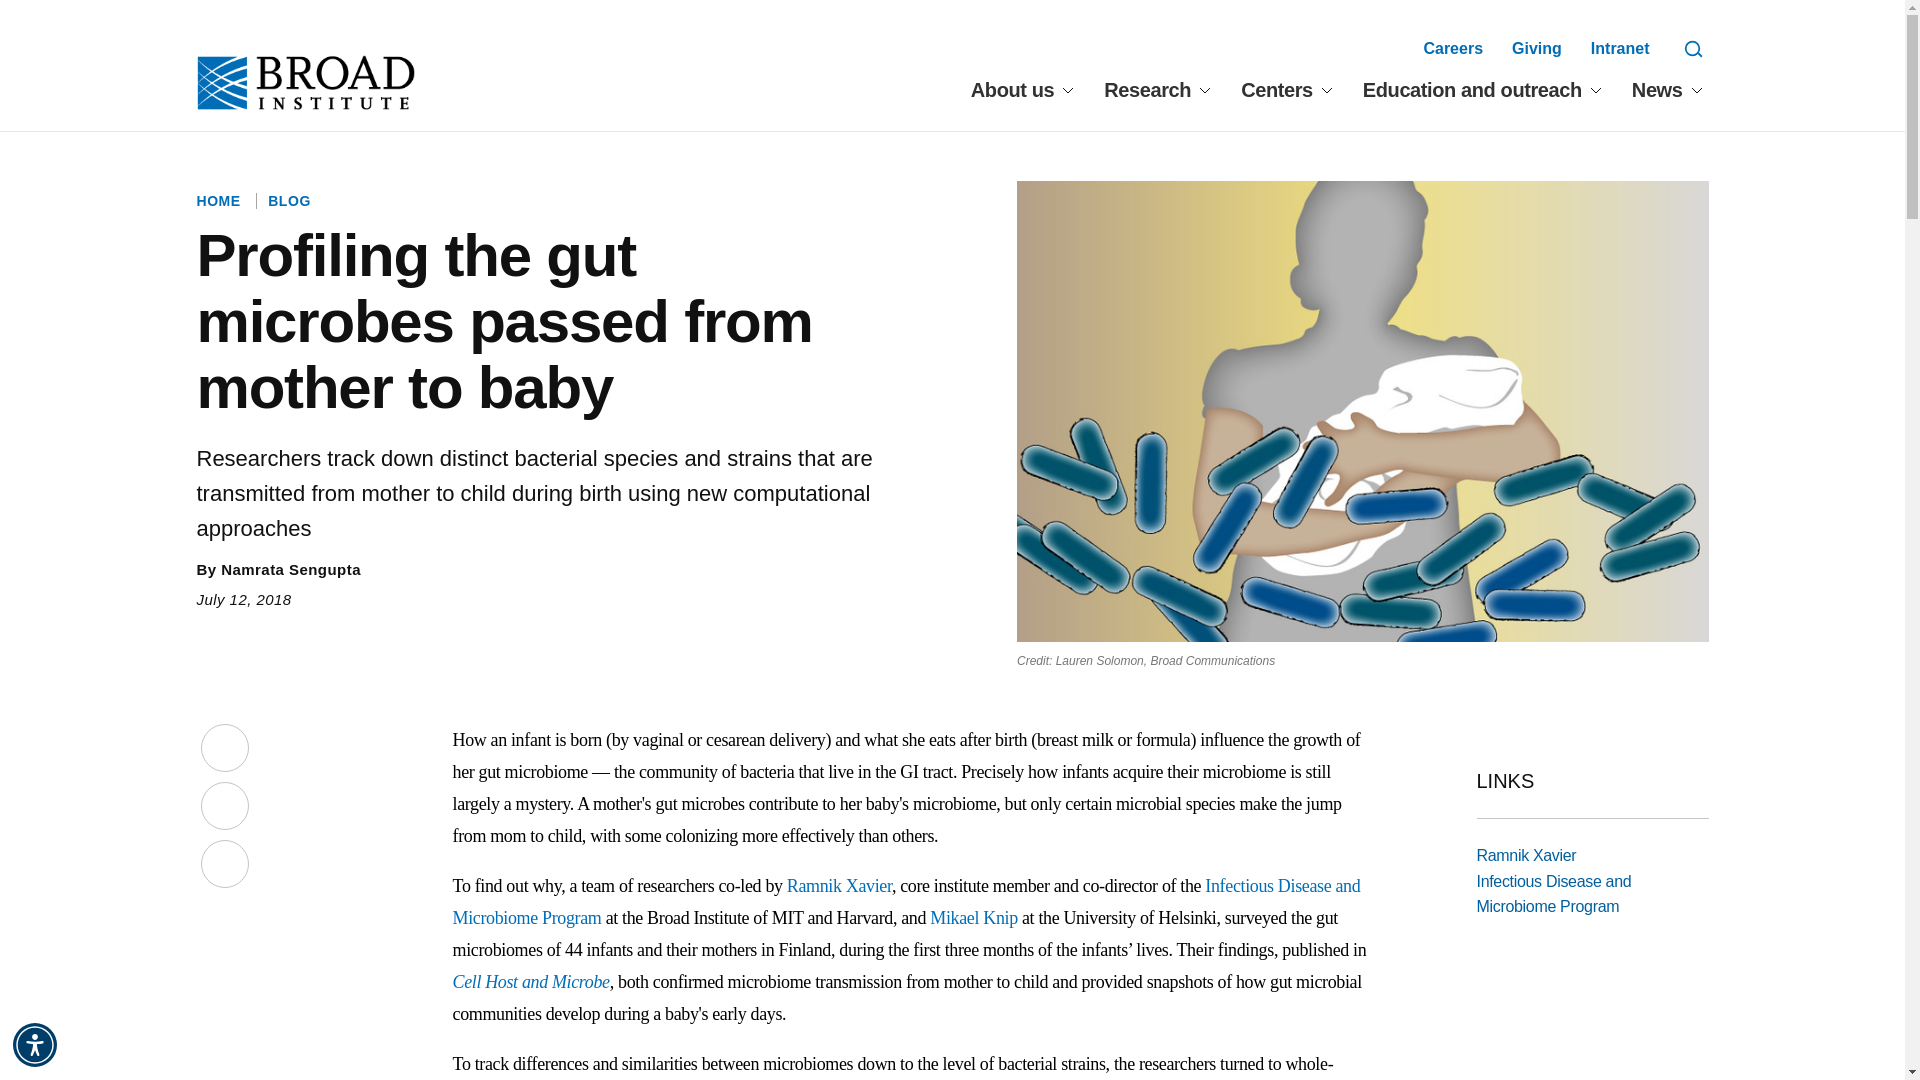  What do you see at coordinates (1620, 48) in the screenshot?
I see `Broad Institute Intranet` at bounding box center [1620, 48].